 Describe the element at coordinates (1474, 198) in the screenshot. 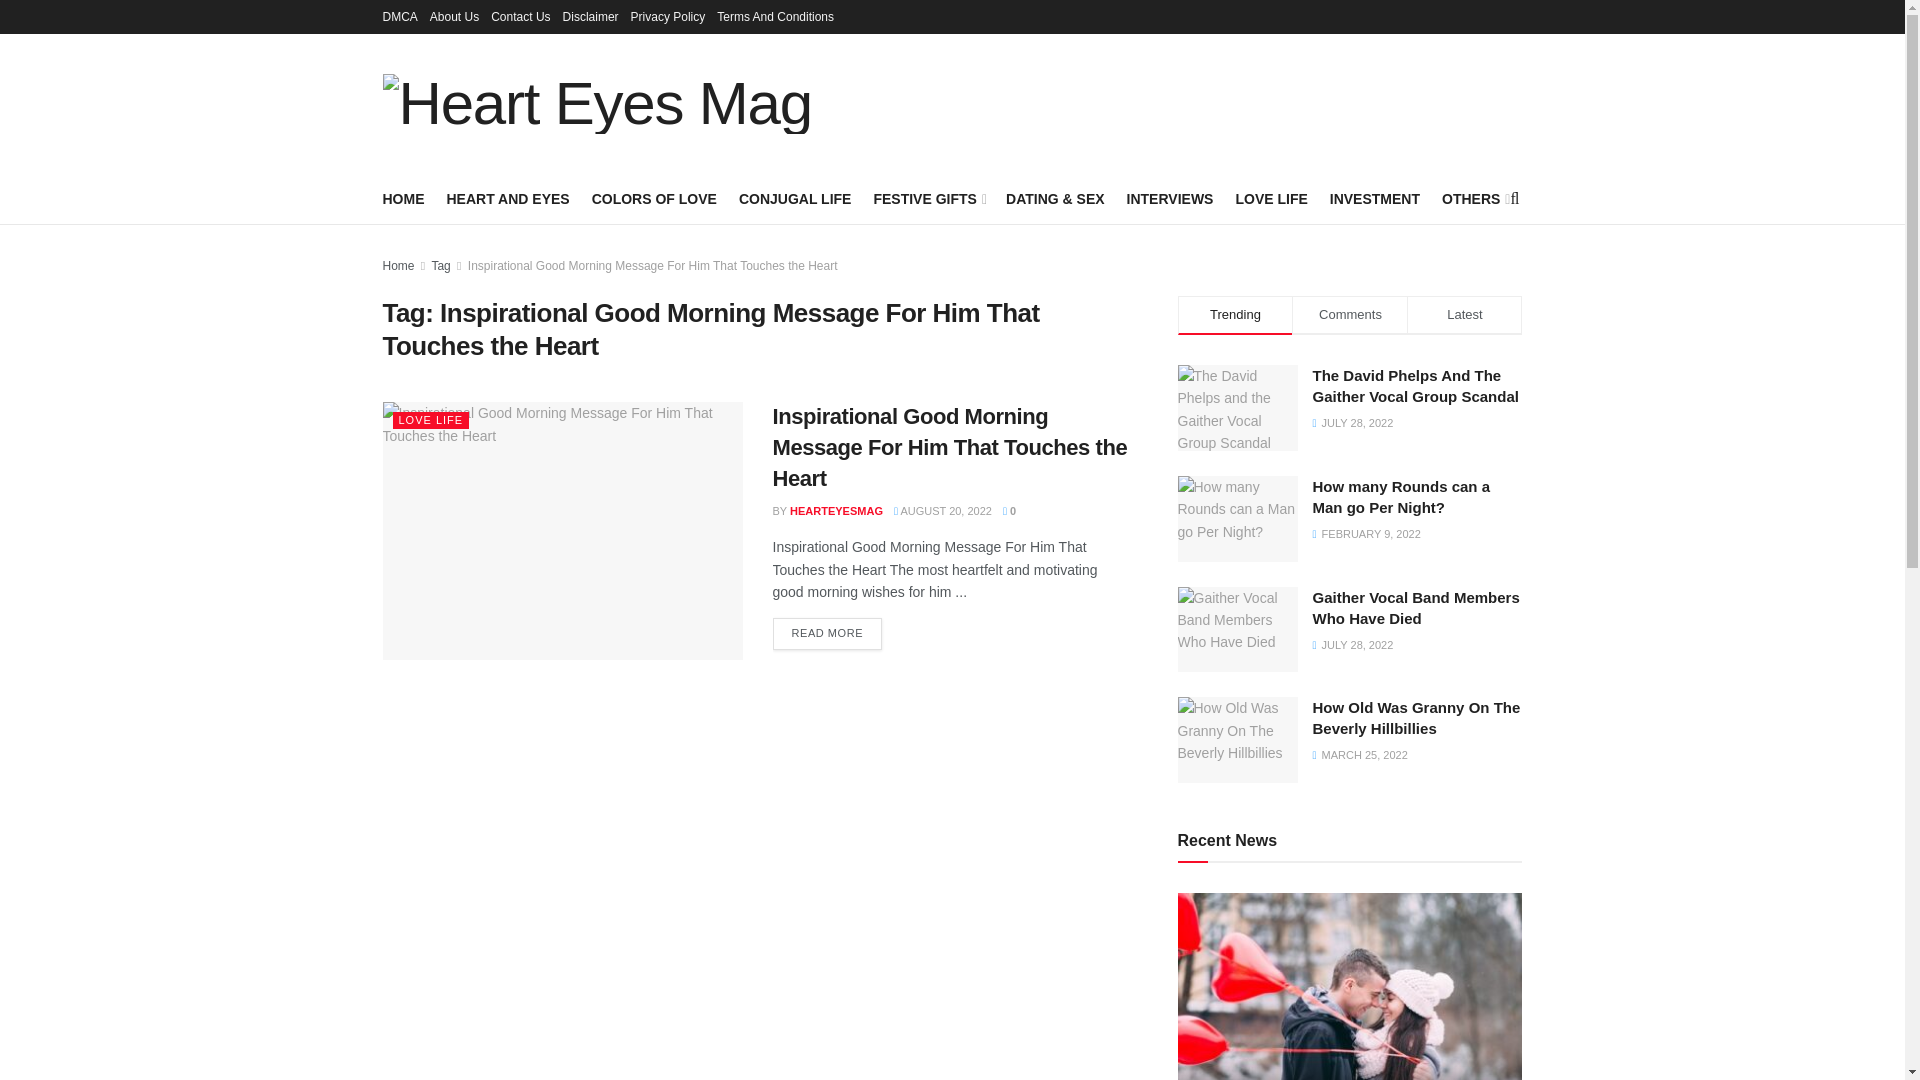

I see `OTHERS` at that location.